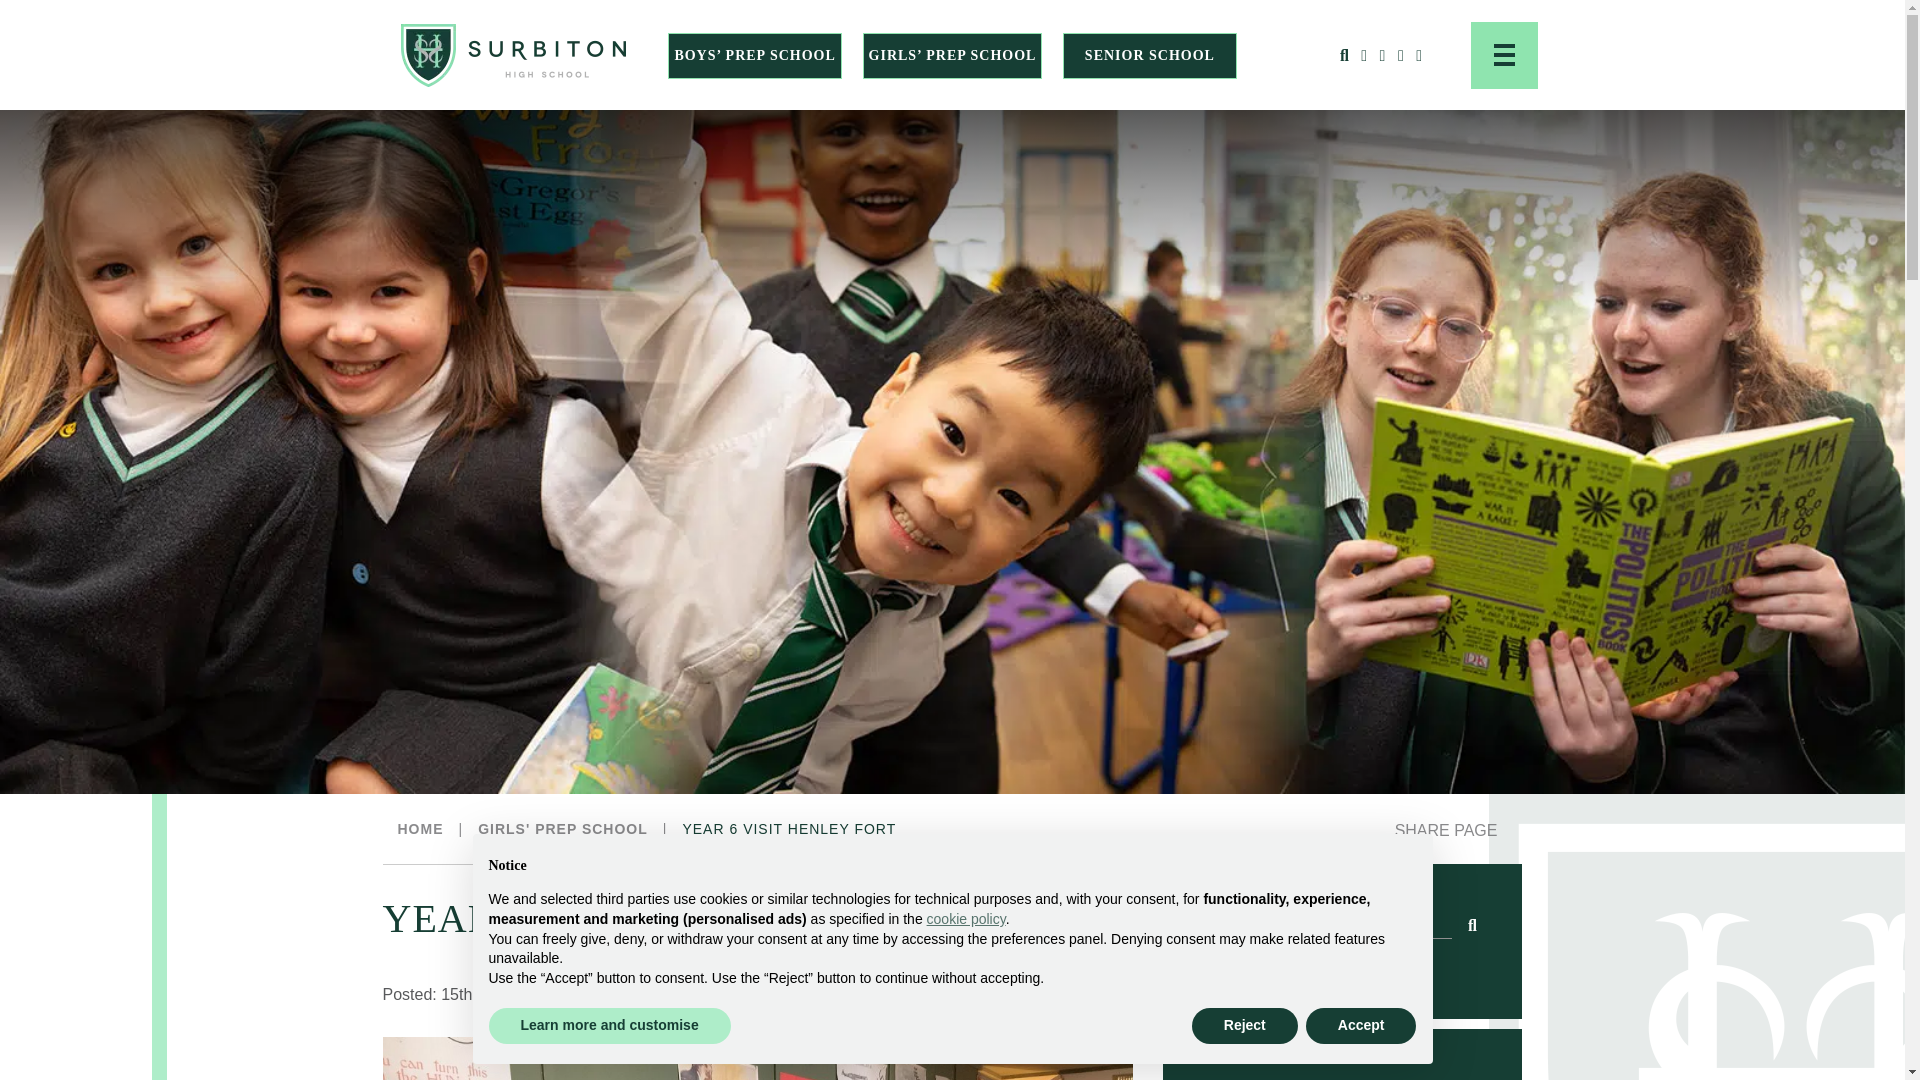 The image size is (1920, 1080). Describe the element at coordinates (1150, 54) in the screenshot. I see `SENIOR SCHOOL` at that location.